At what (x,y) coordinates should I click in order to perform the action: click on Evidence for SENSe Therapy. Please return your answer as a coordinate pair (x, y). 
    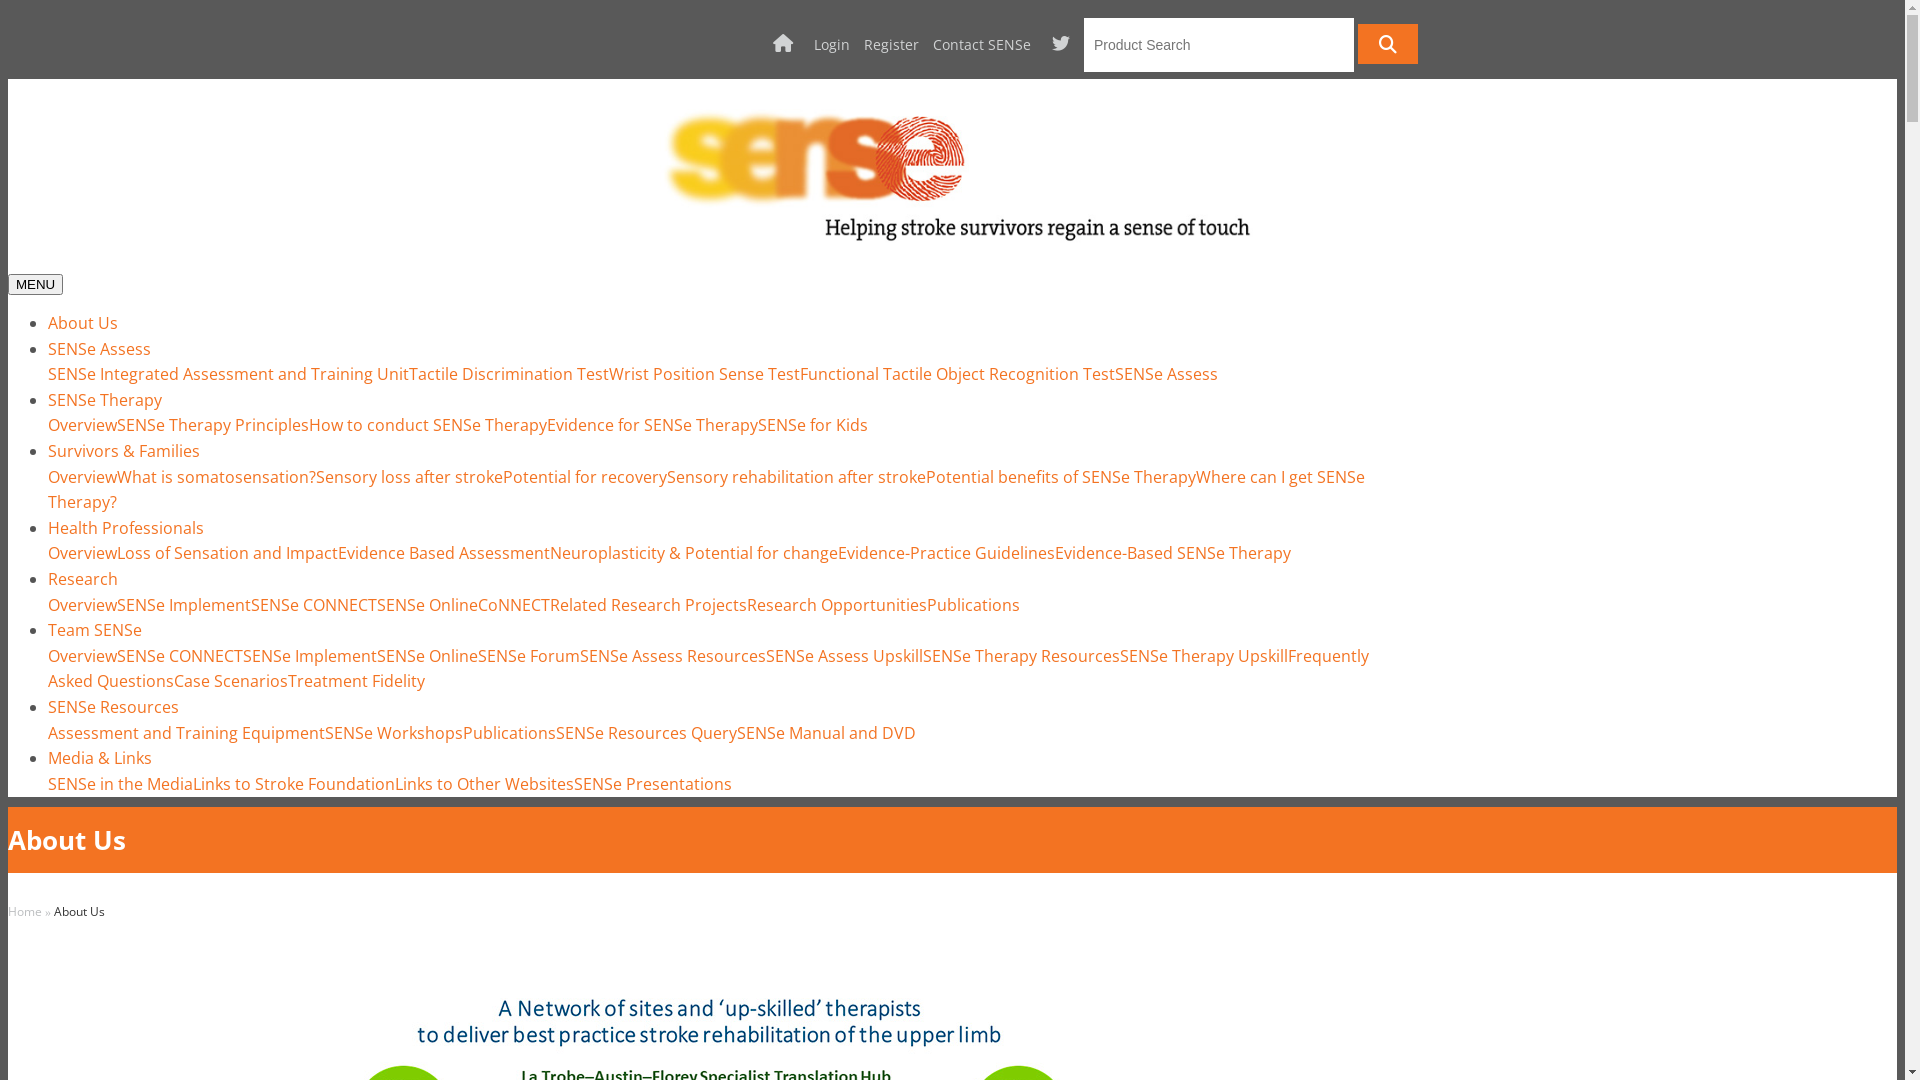
    Looking at the image, I should click on (652, 425).